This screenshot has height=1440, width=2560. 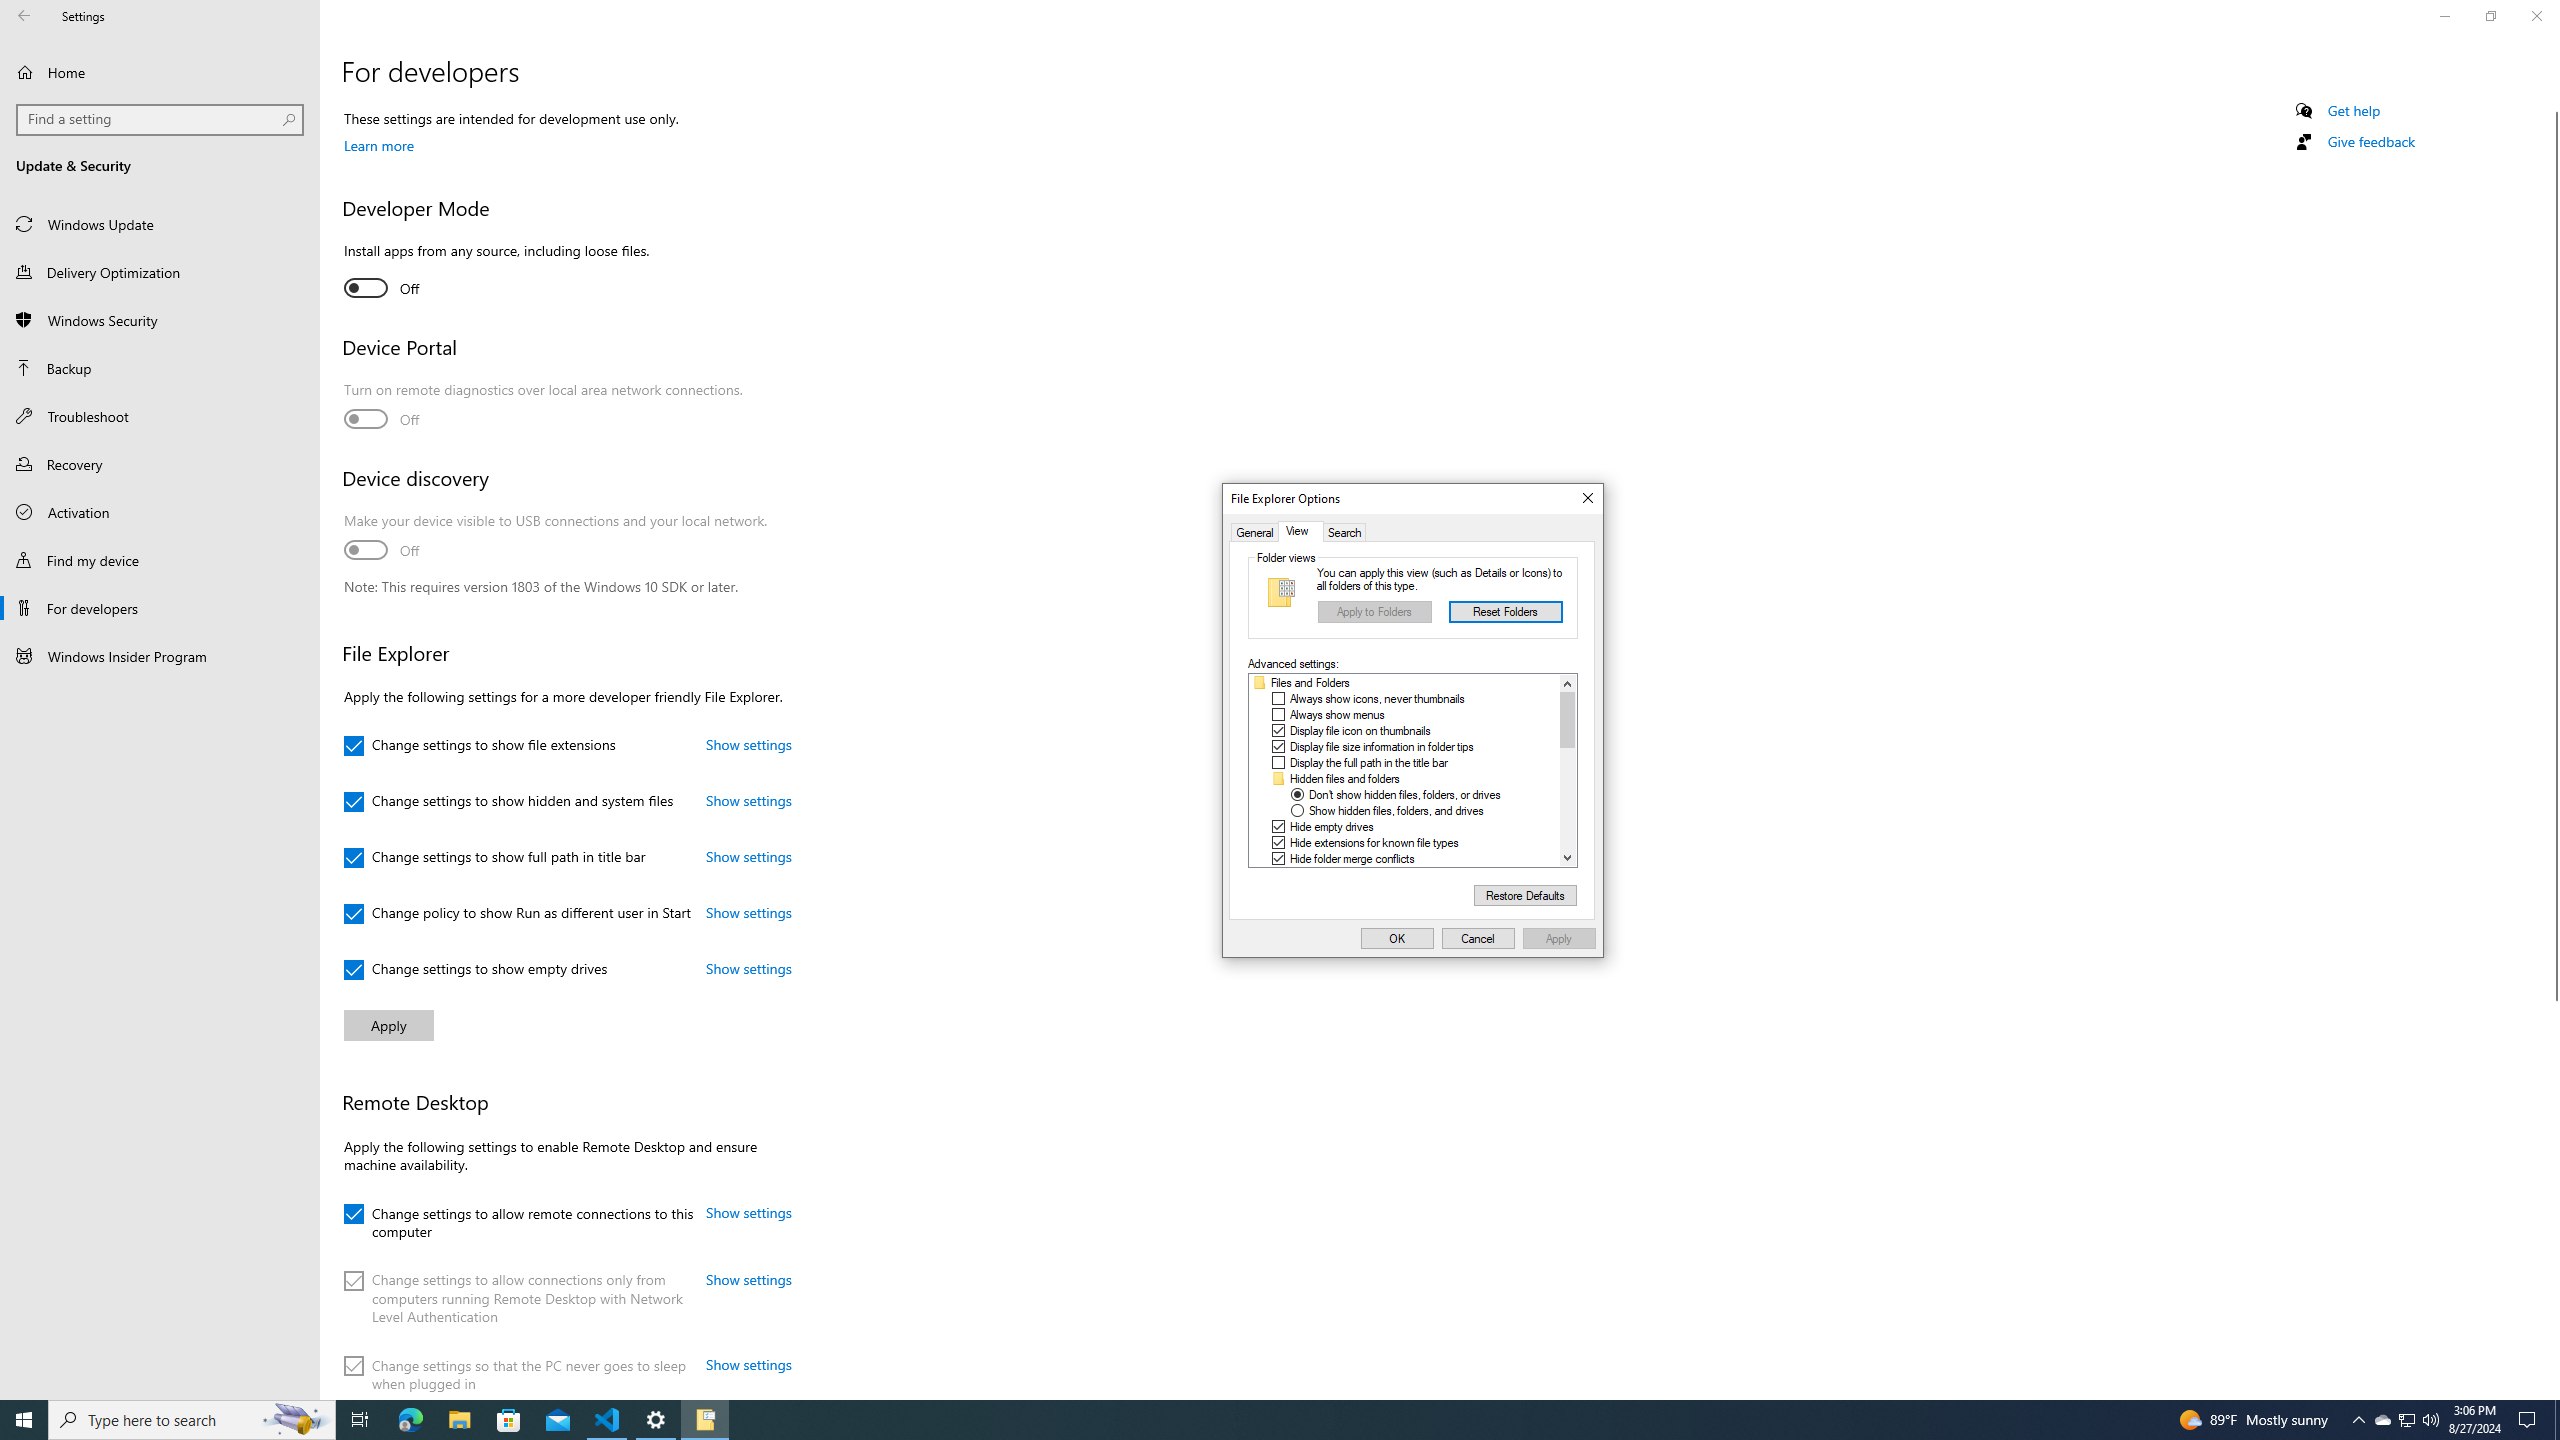 What do you see at coordinates (1337, 714) in the screenshot?
I see `Always show menus` at bounding box center [1337, 714].